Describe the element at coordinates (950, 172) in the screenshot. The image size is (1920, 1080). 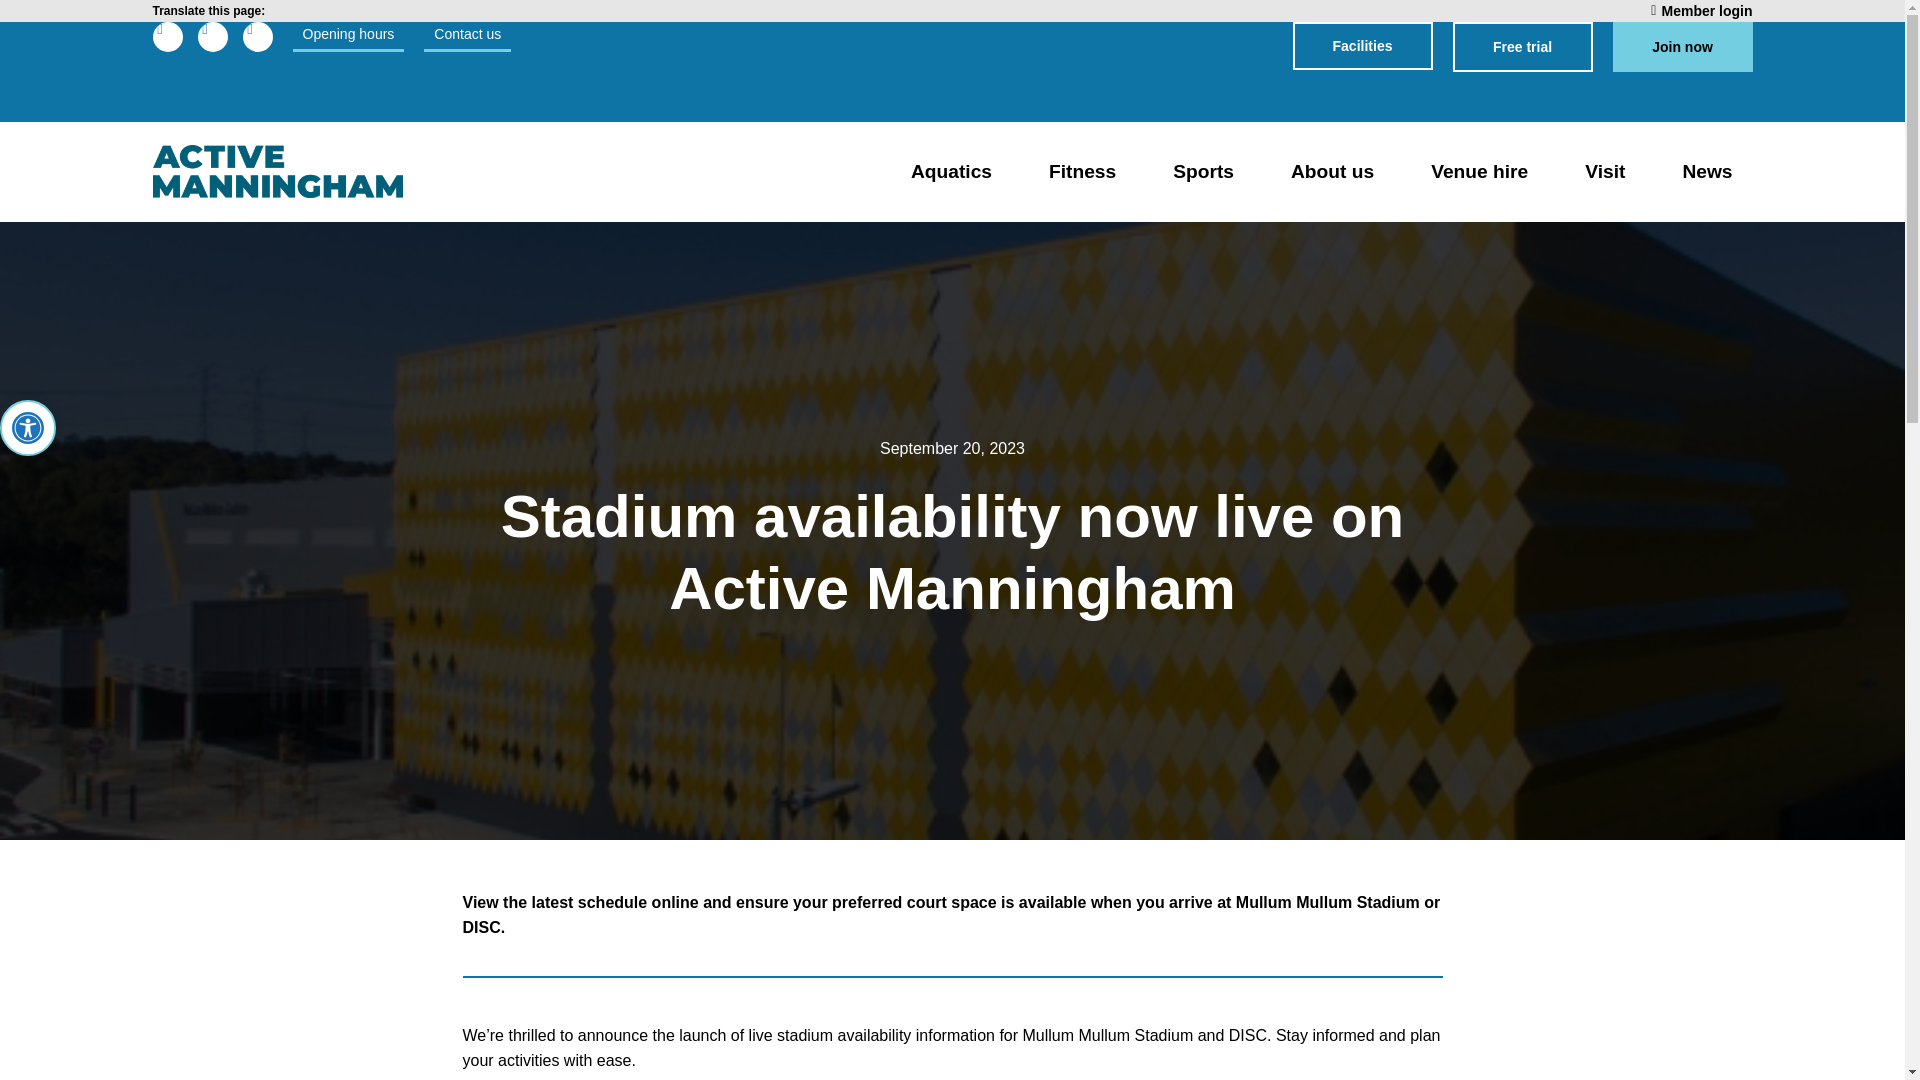
I see `Aquatics` at that location.